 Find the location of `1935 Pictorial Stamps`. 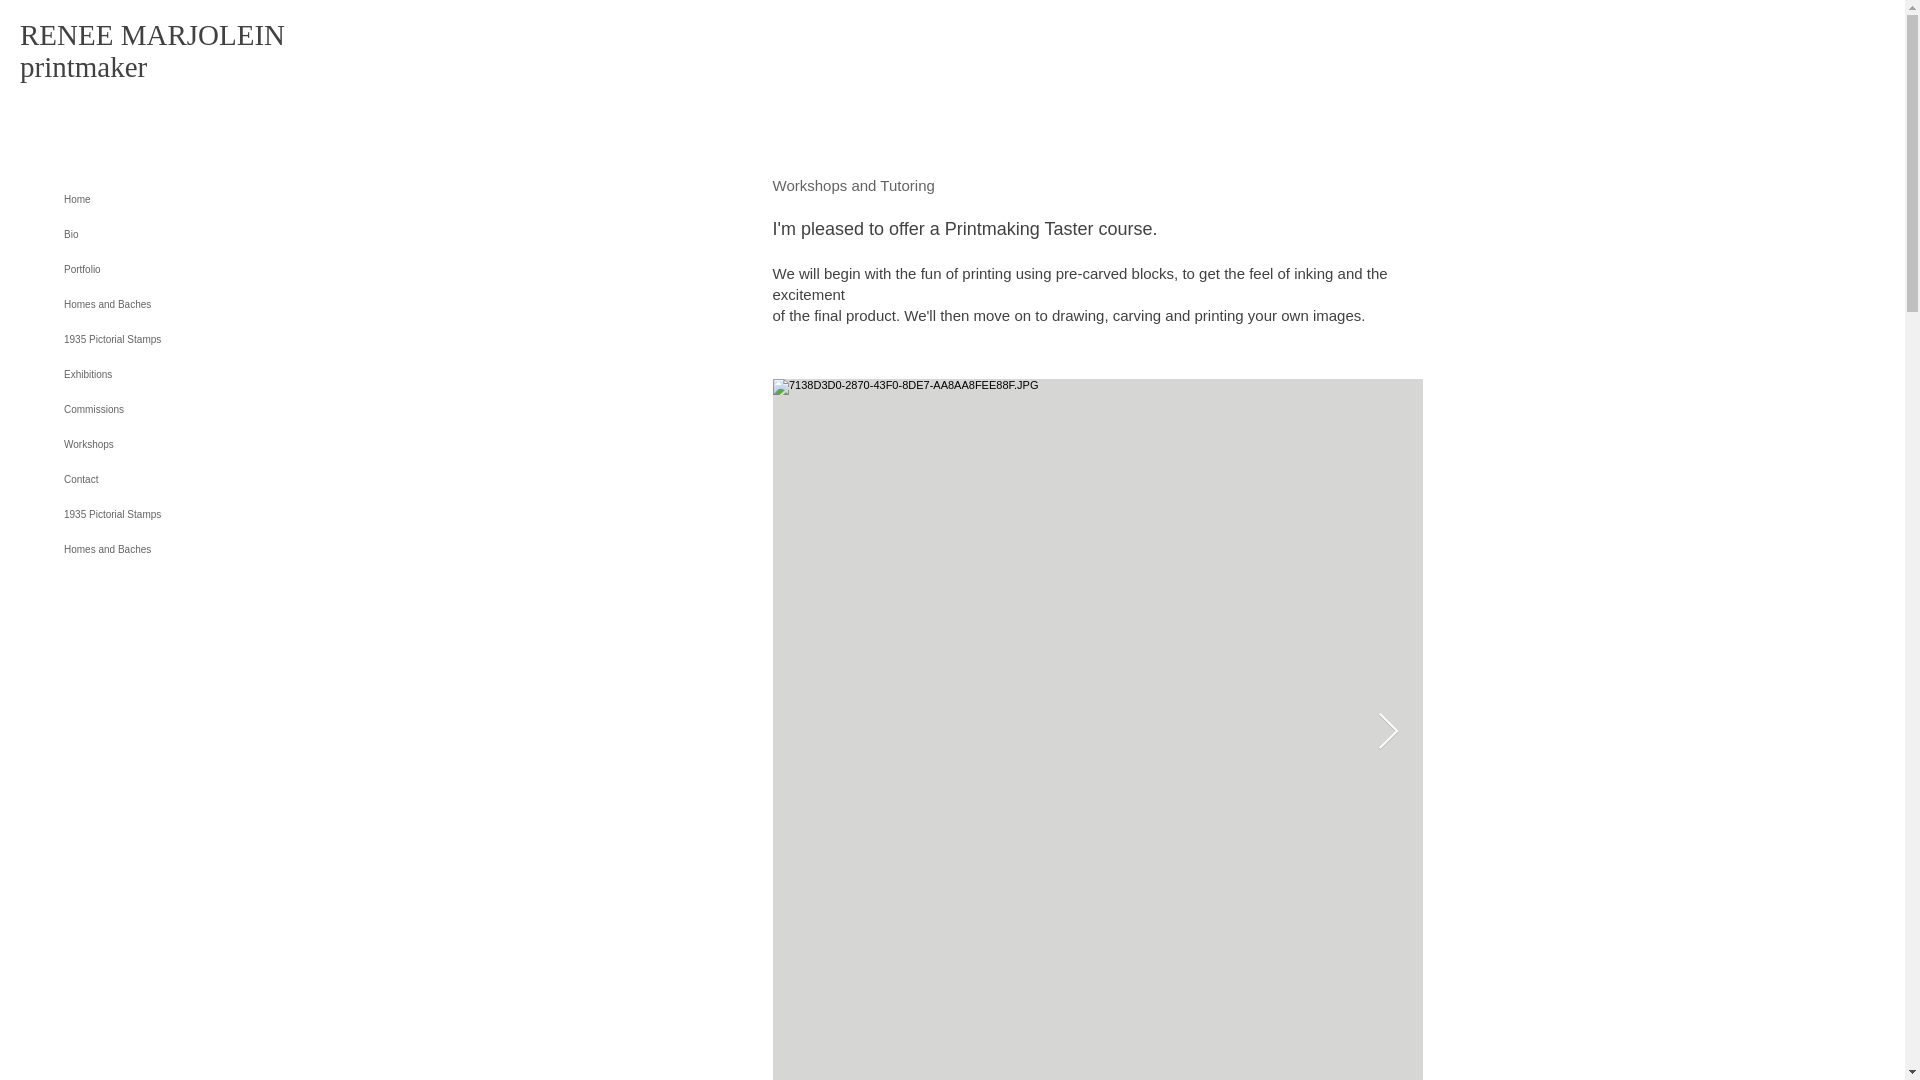

1935 Pictorial Stamps is located at coordinates (153, 339).